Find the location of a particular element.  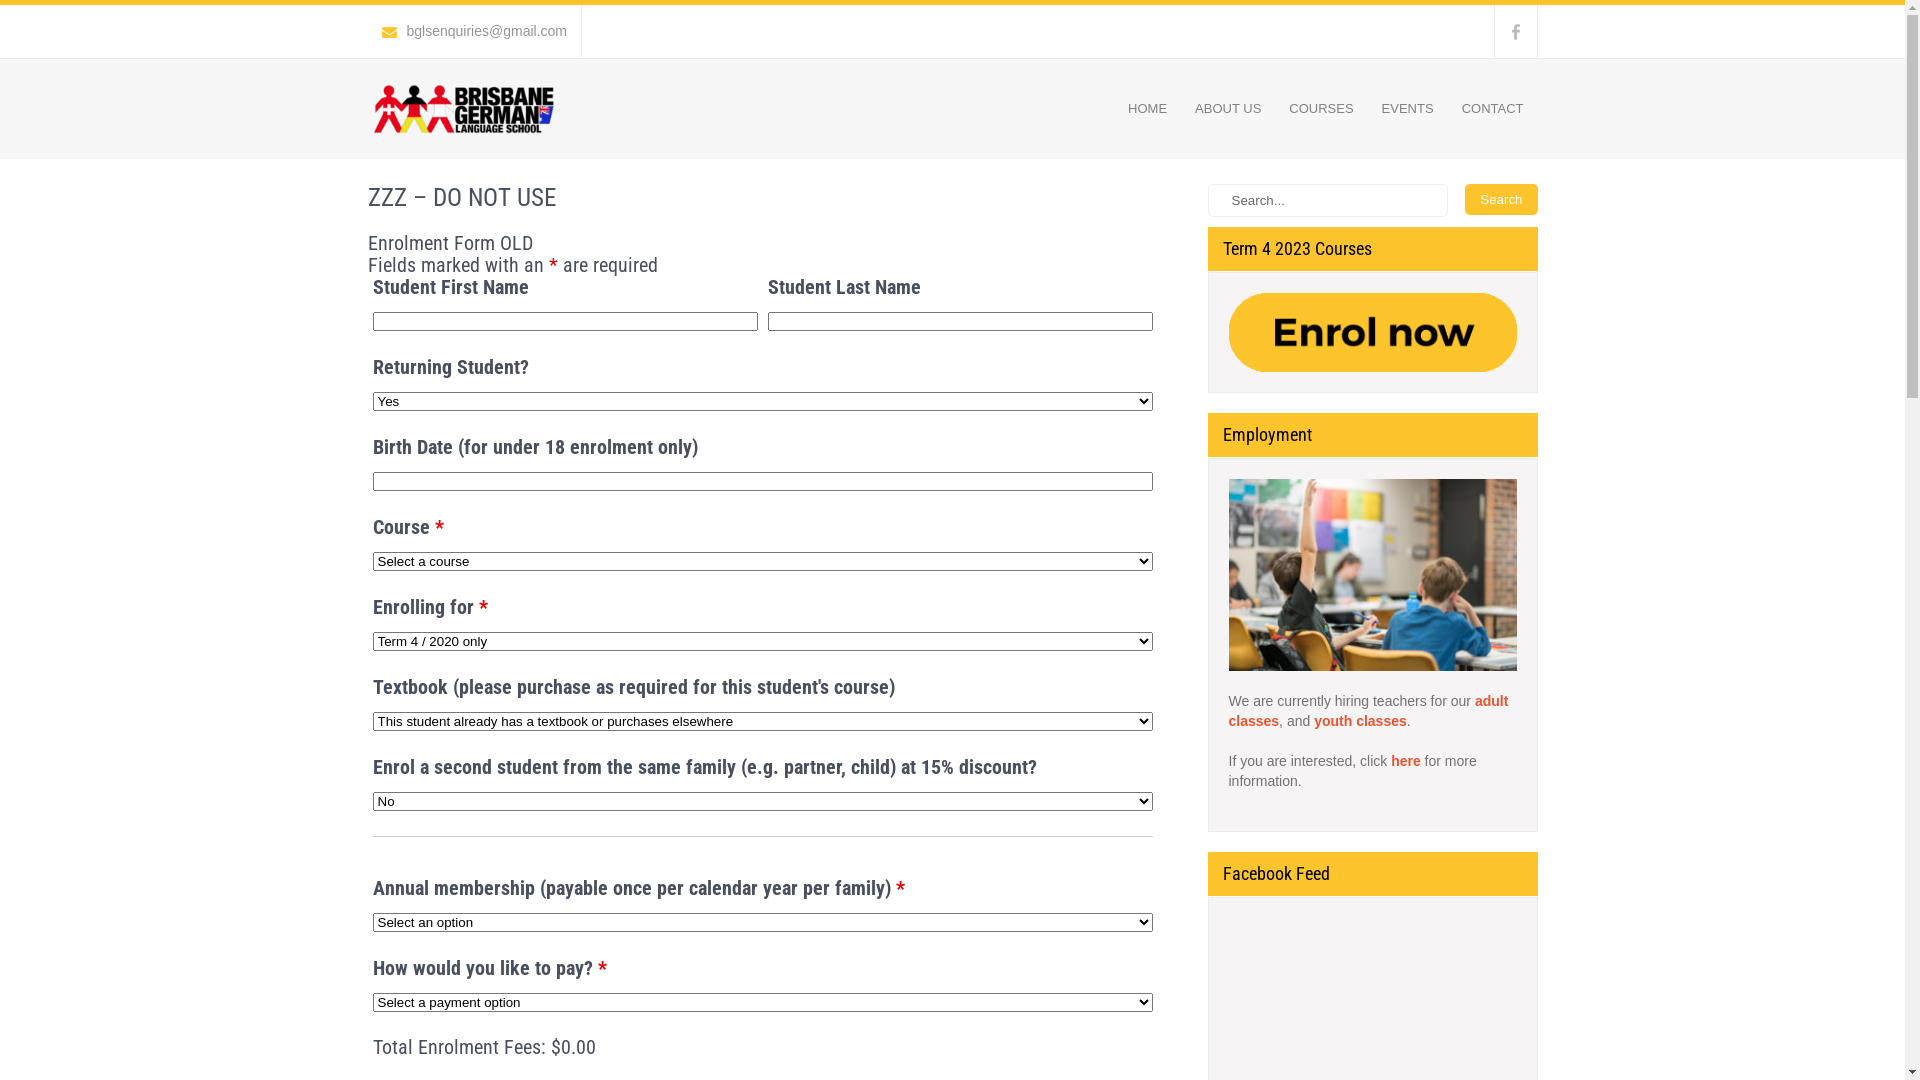

COURSES is located at coordinates (1321, 109).